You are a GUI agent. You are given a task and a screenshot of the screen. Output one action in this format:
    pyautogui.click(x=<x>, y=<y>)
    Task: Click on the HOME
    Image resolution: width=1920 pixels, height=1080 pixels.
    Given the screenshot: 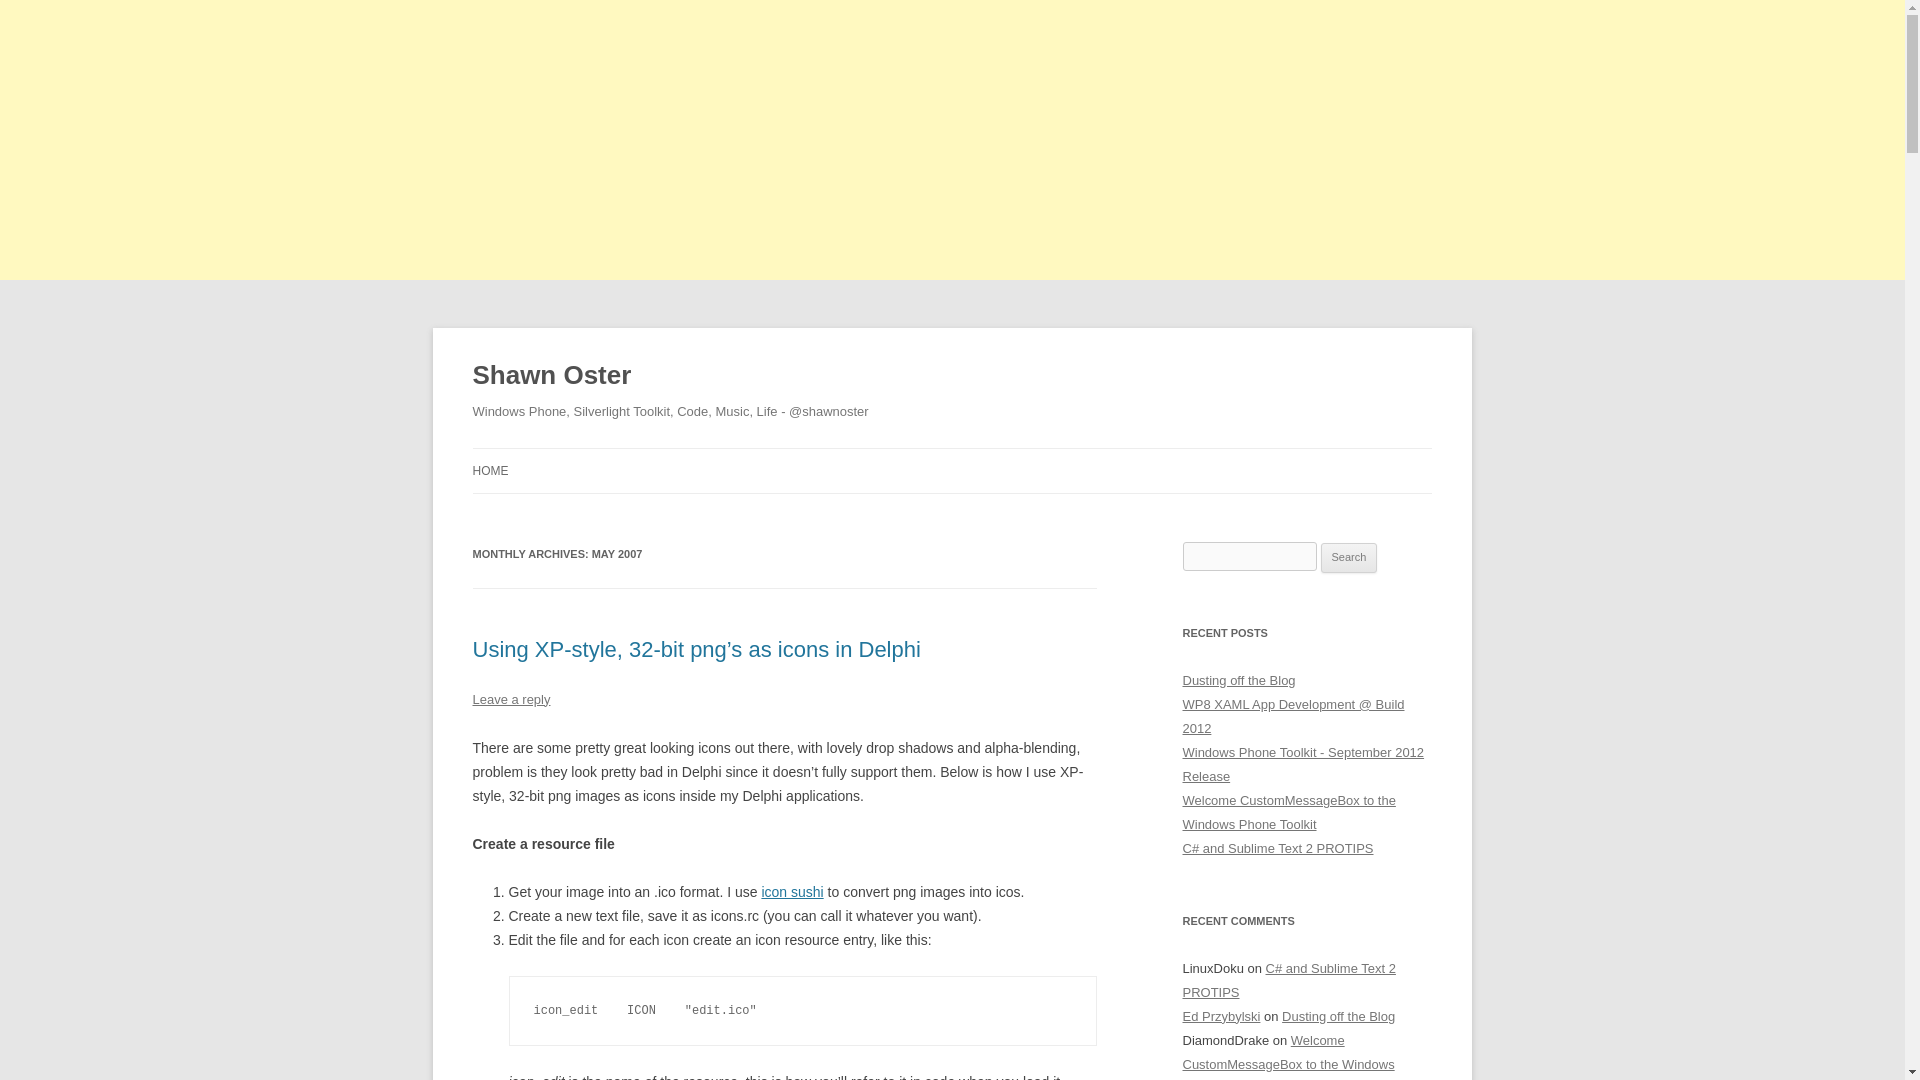 What is the action you would take?
    pyautogui.click(x=490, y=470)
    